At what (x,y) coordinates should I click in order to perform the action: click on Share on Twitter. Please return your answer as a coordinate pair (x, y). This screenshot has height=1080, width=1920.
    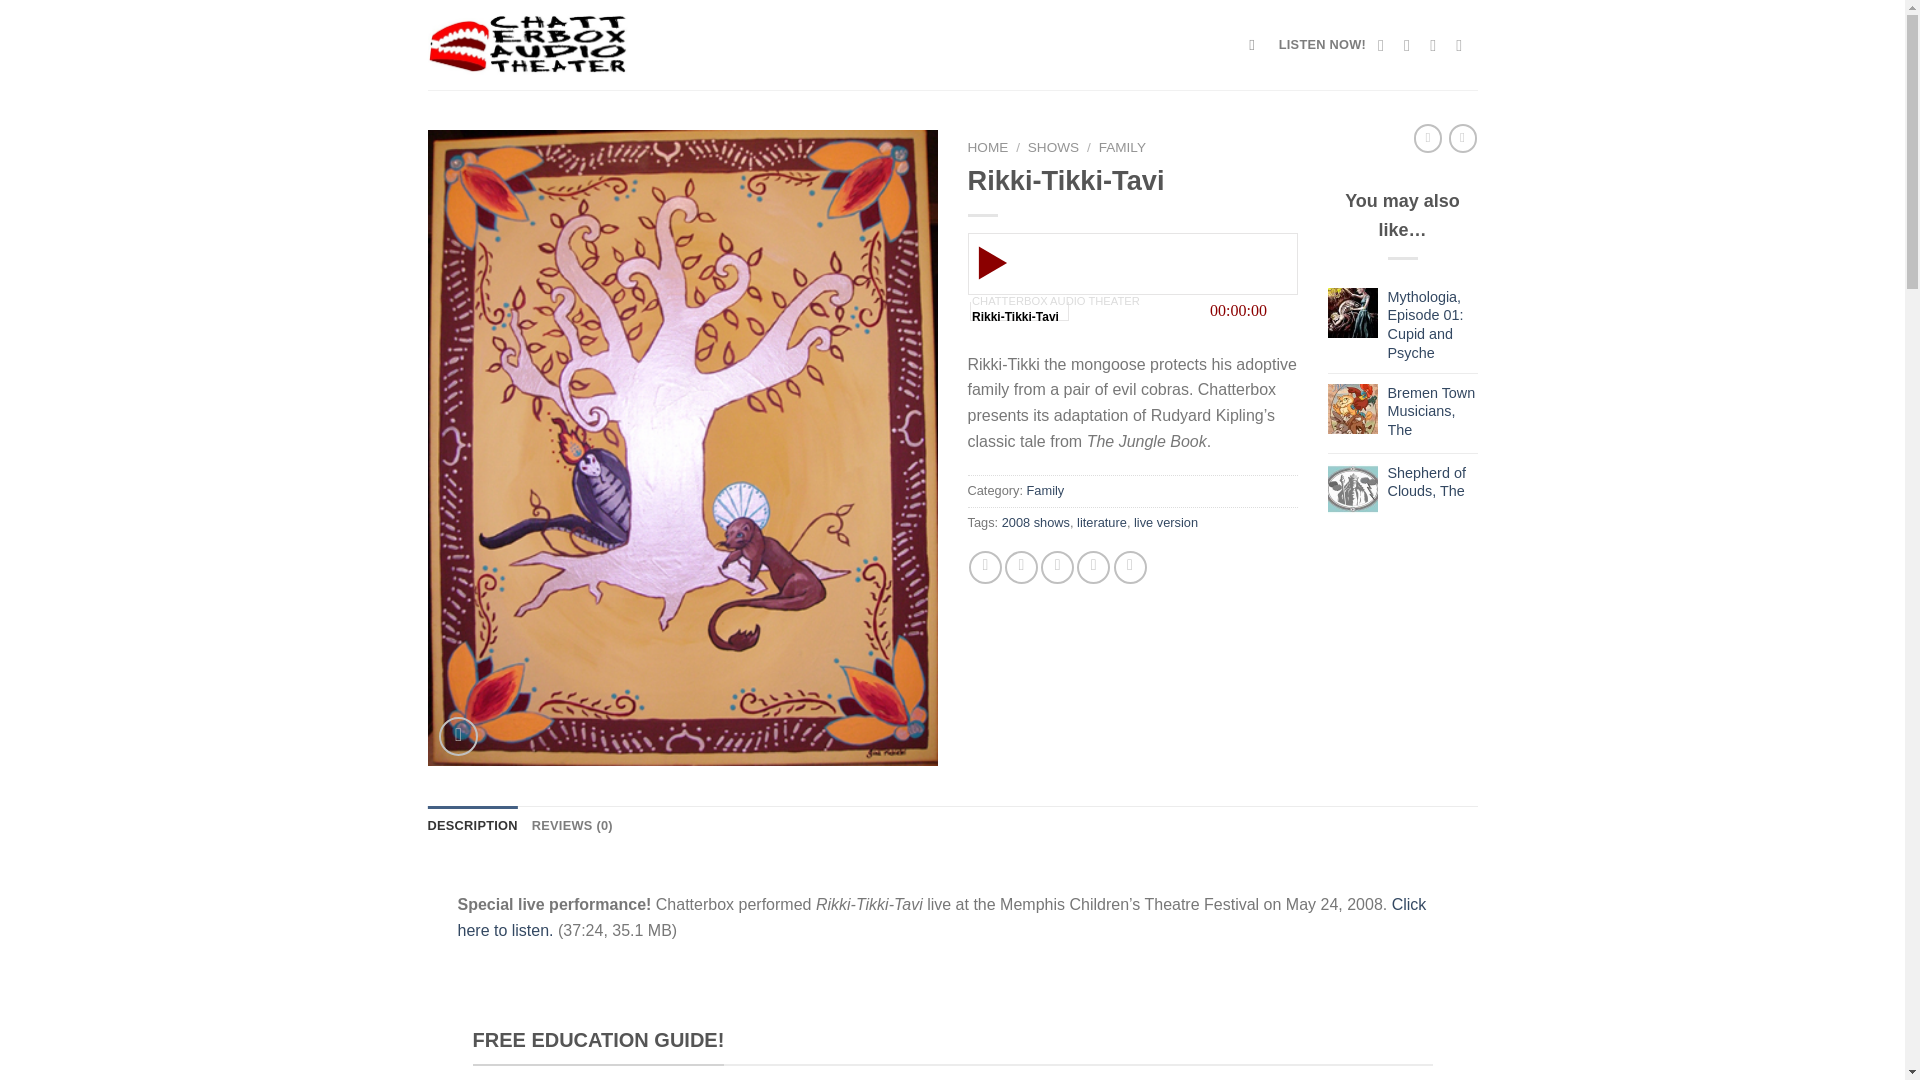
    Looking at the image, I should click on (1021, 567).